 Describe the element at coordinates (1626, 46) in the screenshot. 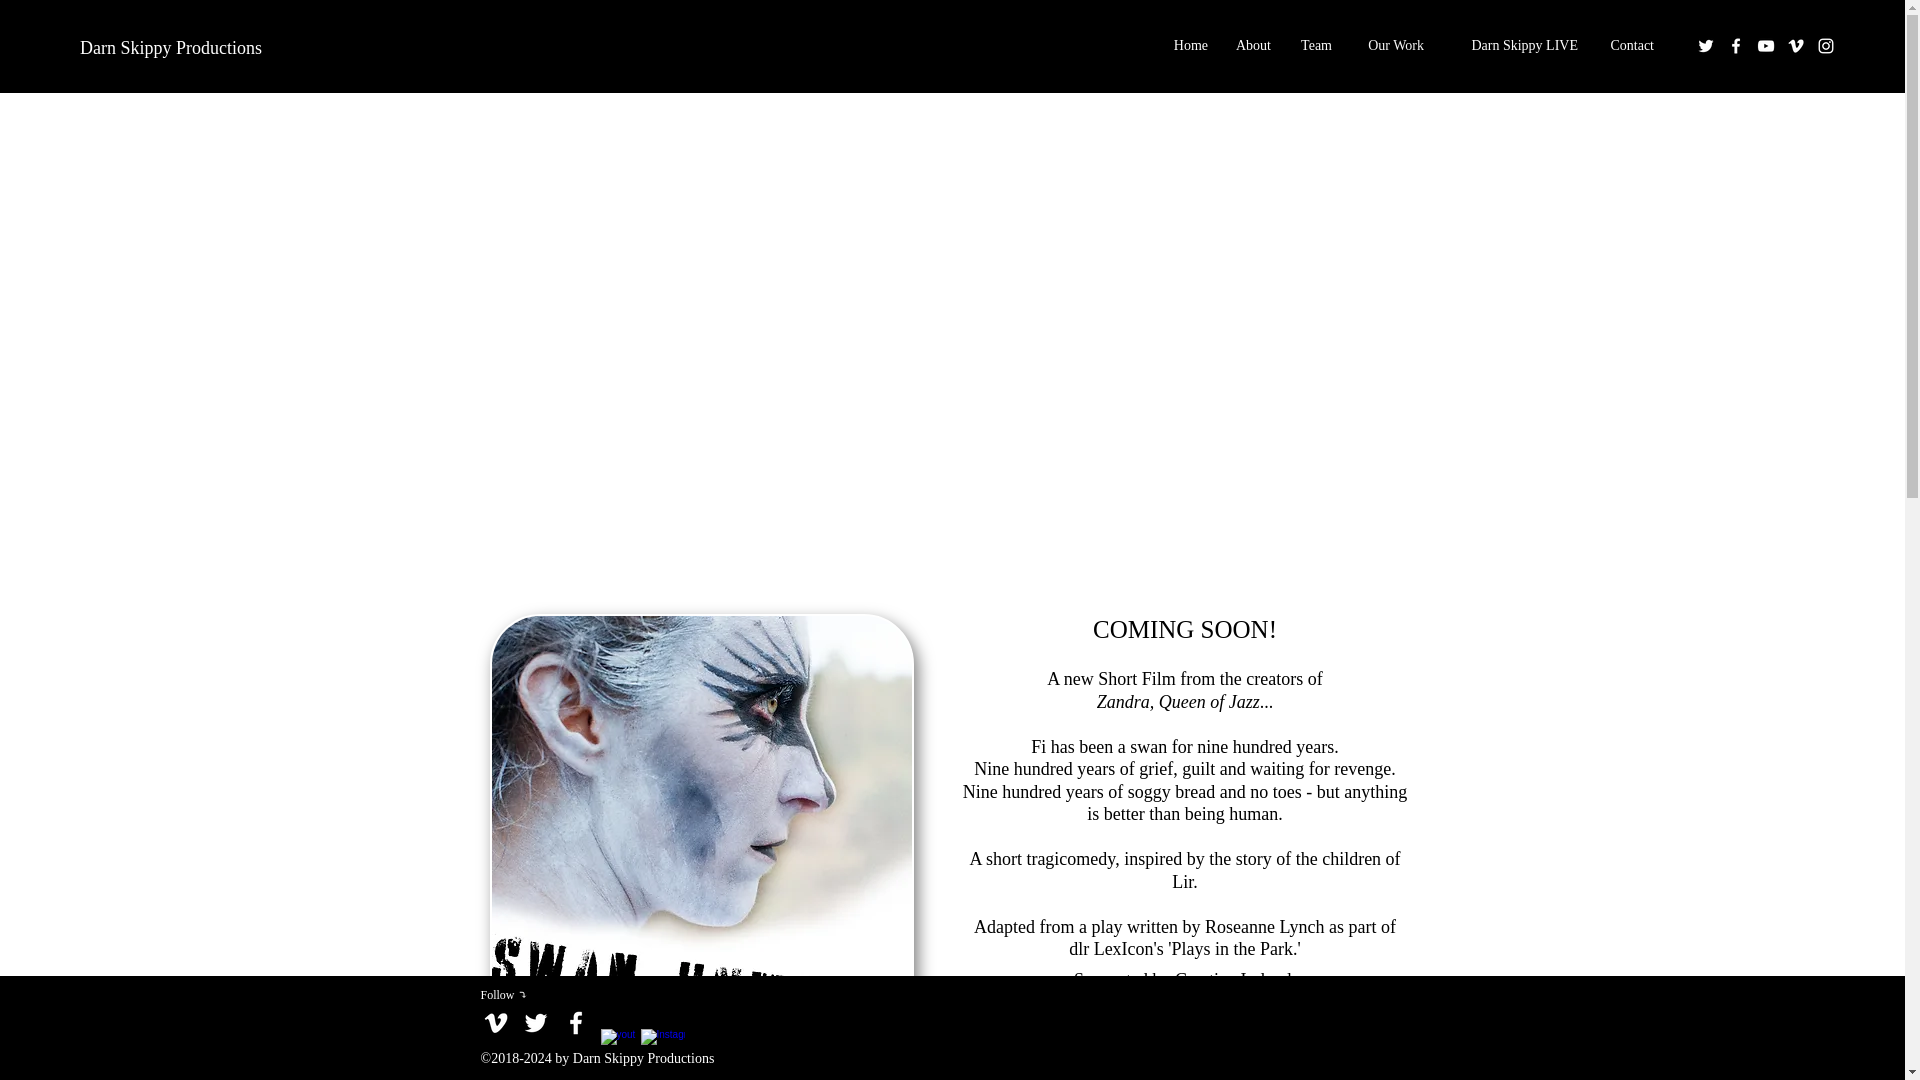

I see `Contact` at that location.